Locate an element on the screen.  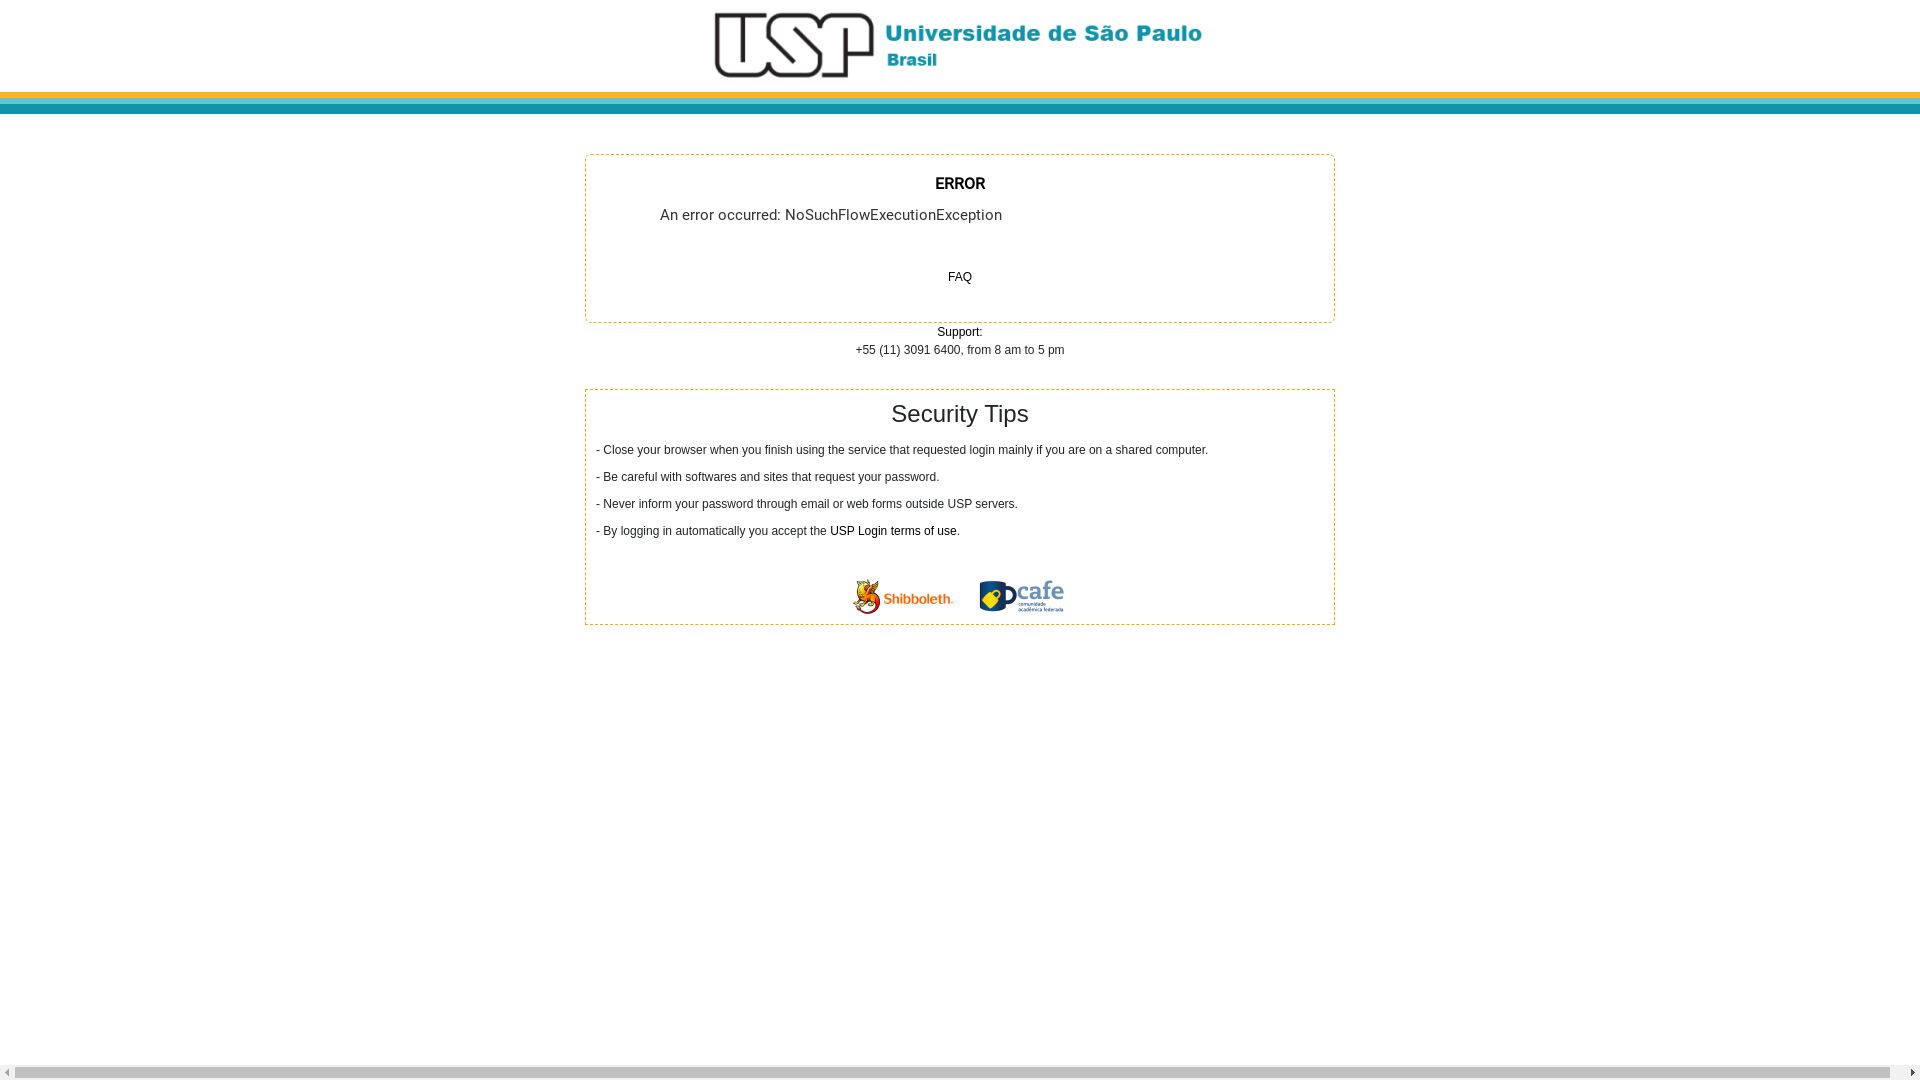
FAQ is located at coordinates (960, 277).